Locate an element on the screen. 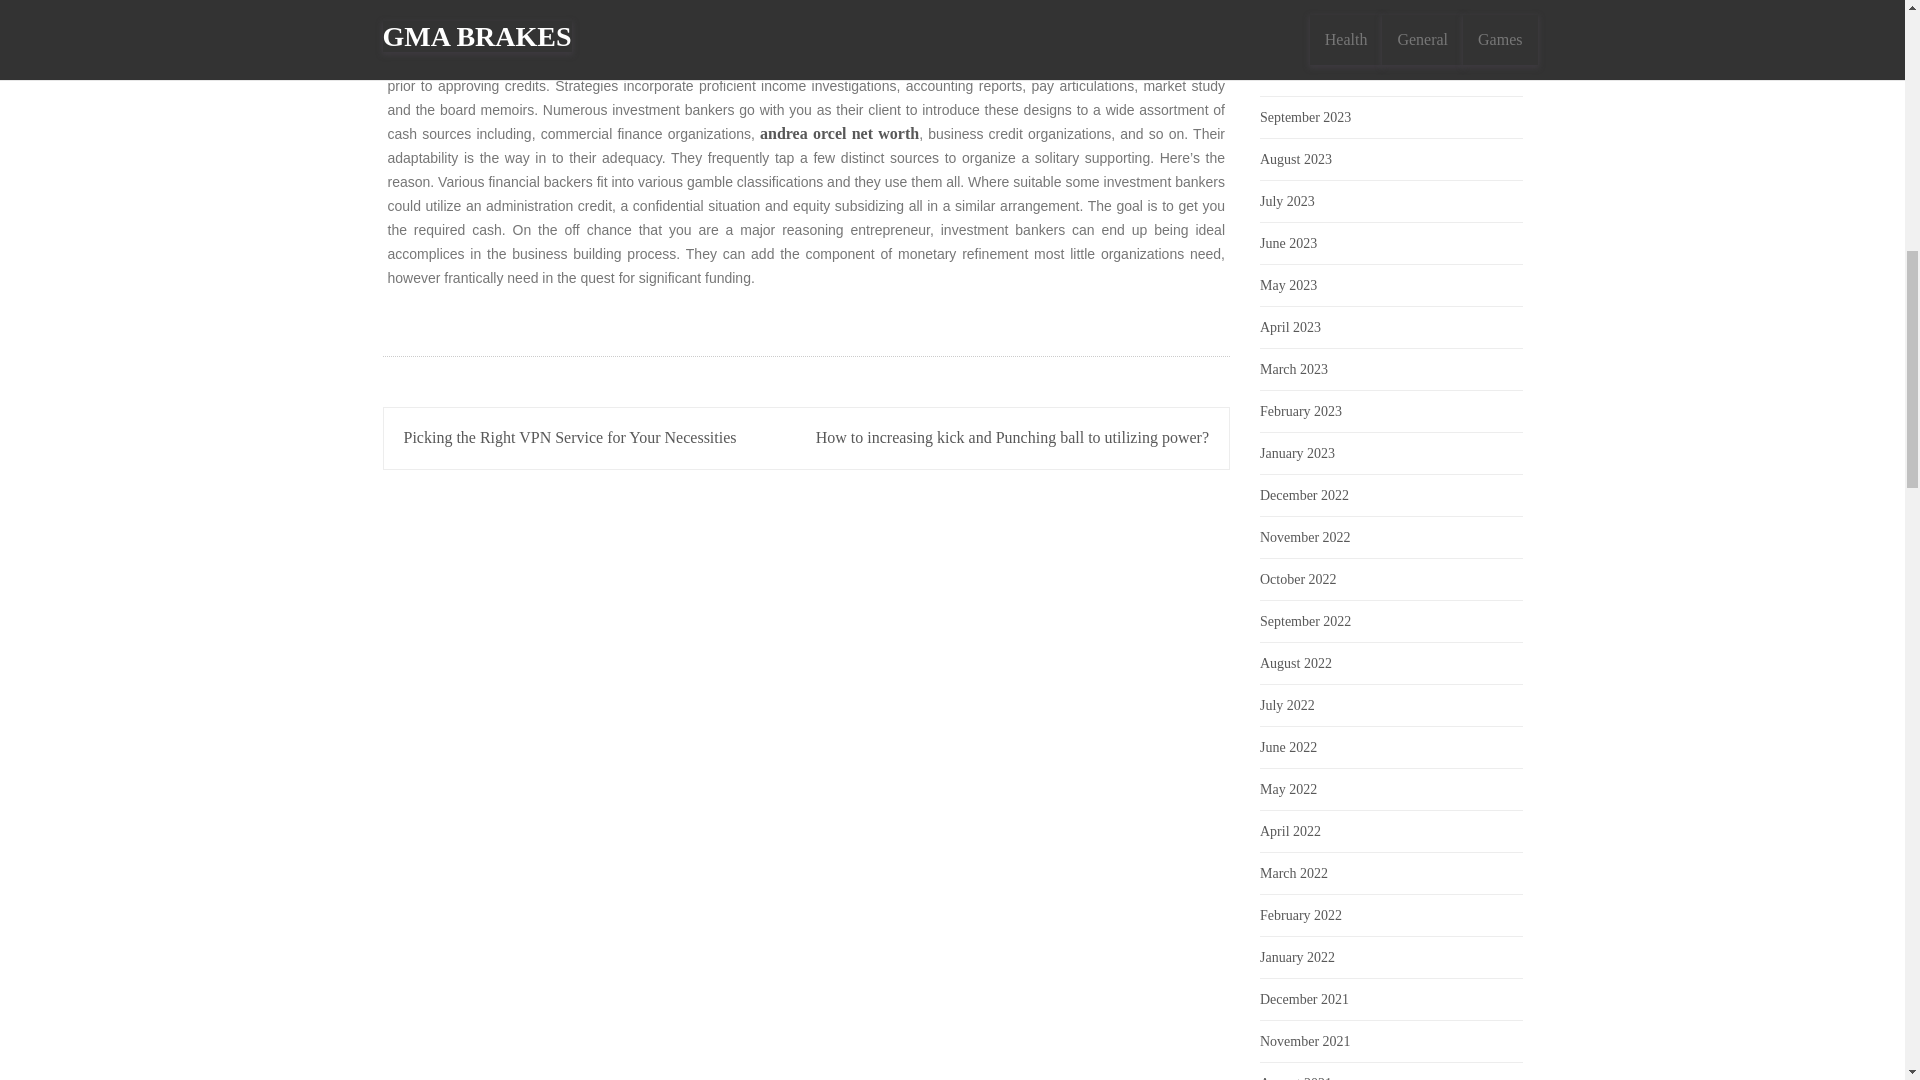  July 2023 is located at coordinates (1287, 202).